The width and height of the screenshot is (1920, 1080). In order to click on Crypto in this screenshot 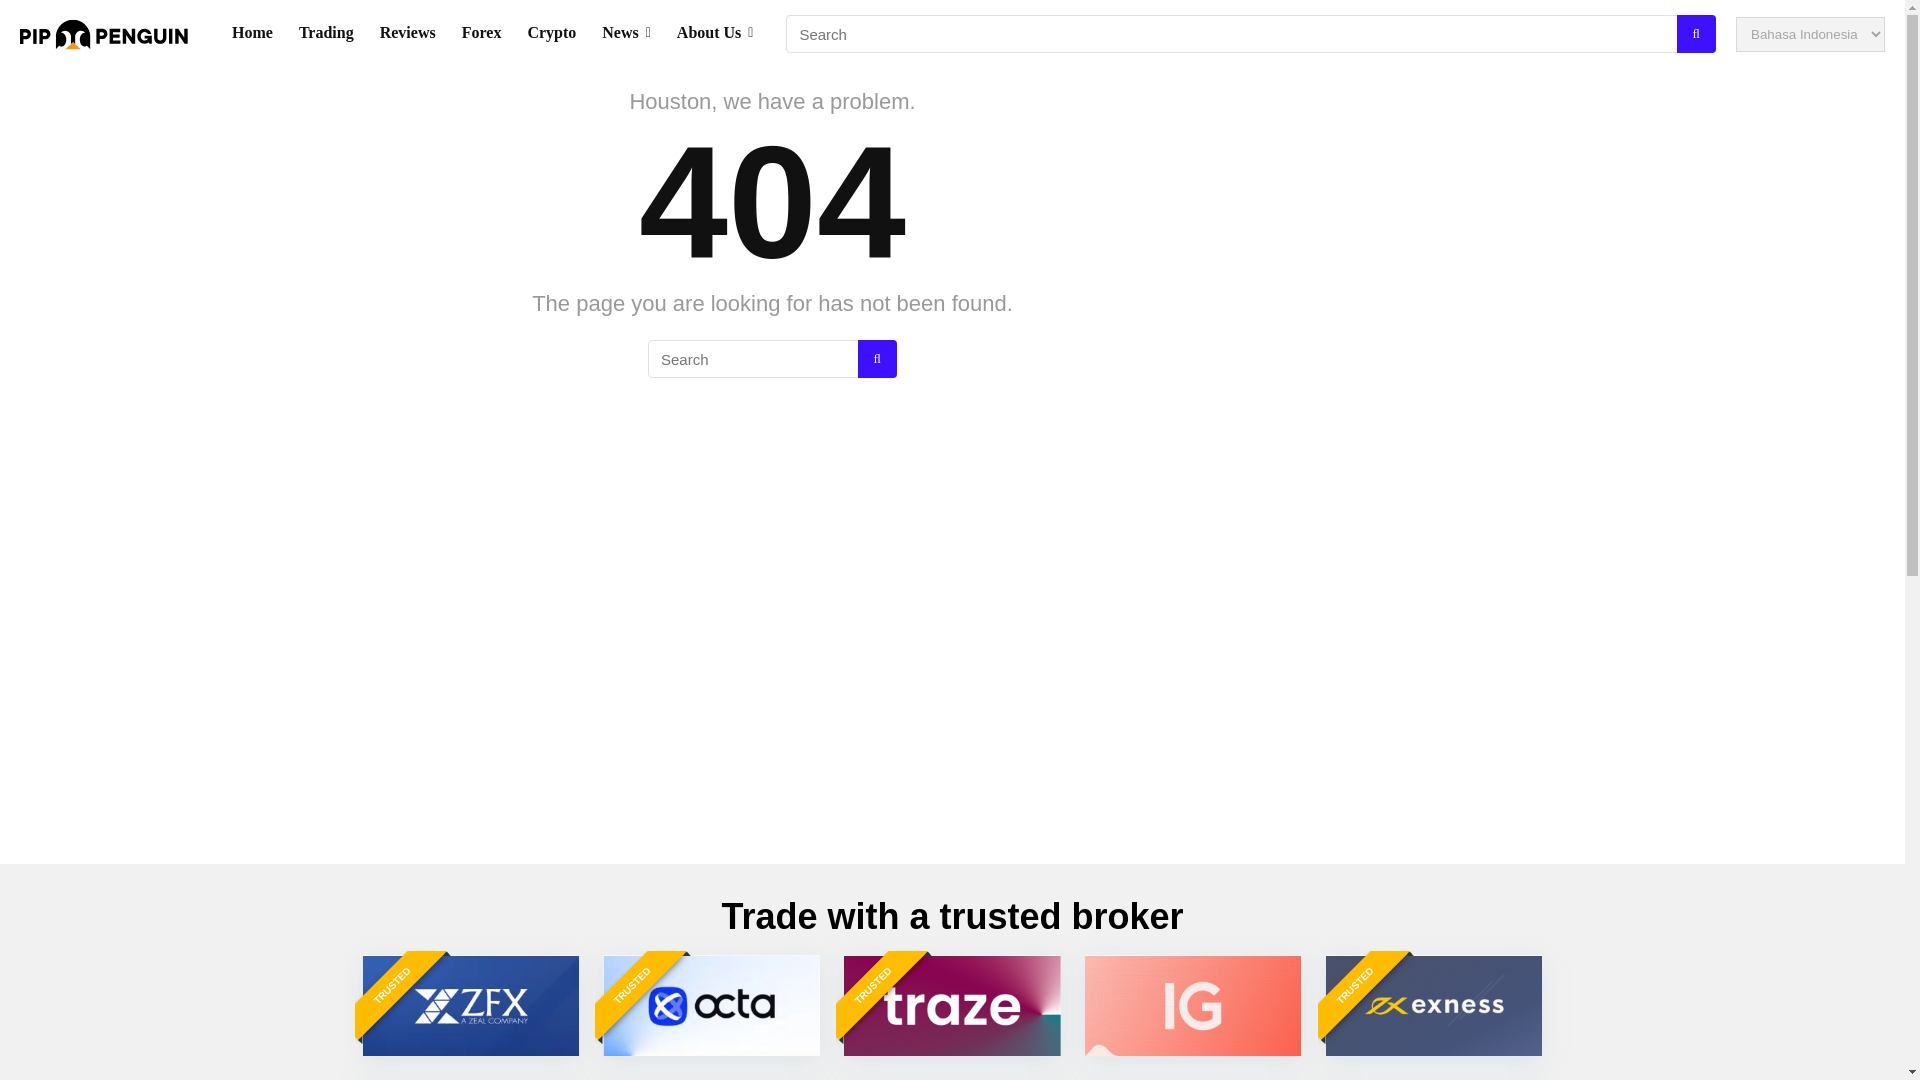, I will do `click(552, 34)`.